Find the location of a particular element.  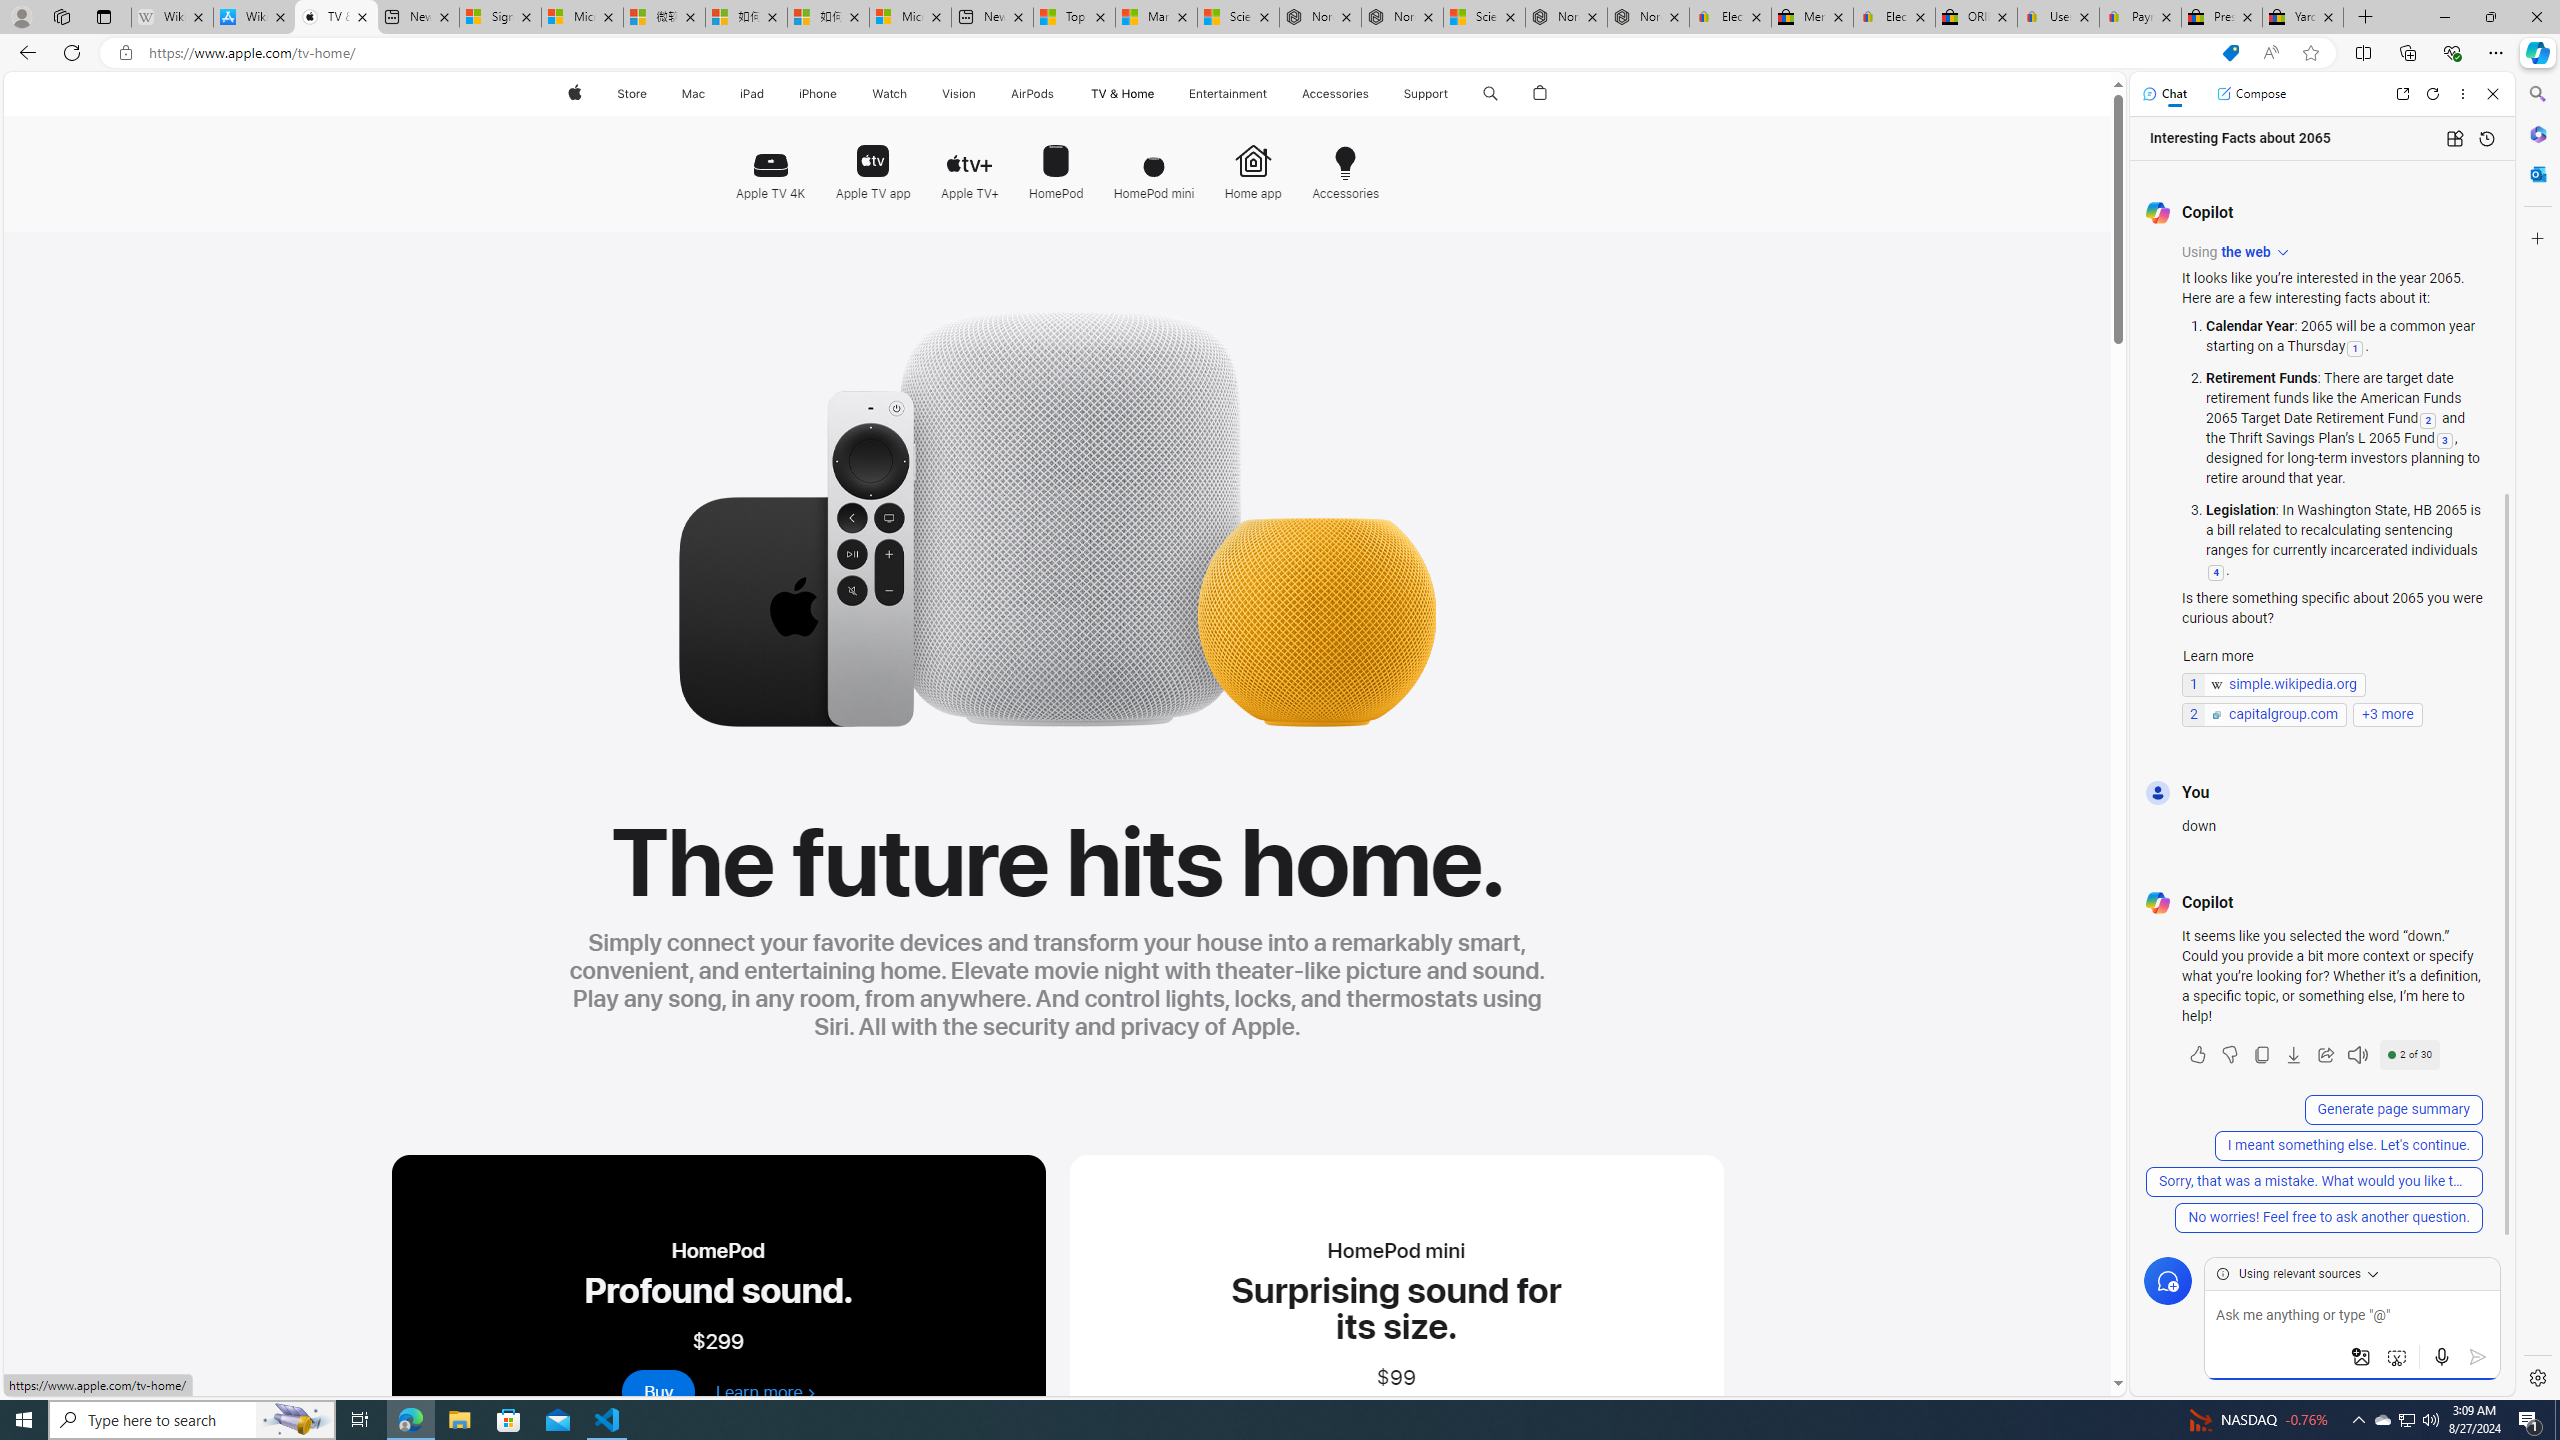

HomePod is located at coordinates (1056, 164).